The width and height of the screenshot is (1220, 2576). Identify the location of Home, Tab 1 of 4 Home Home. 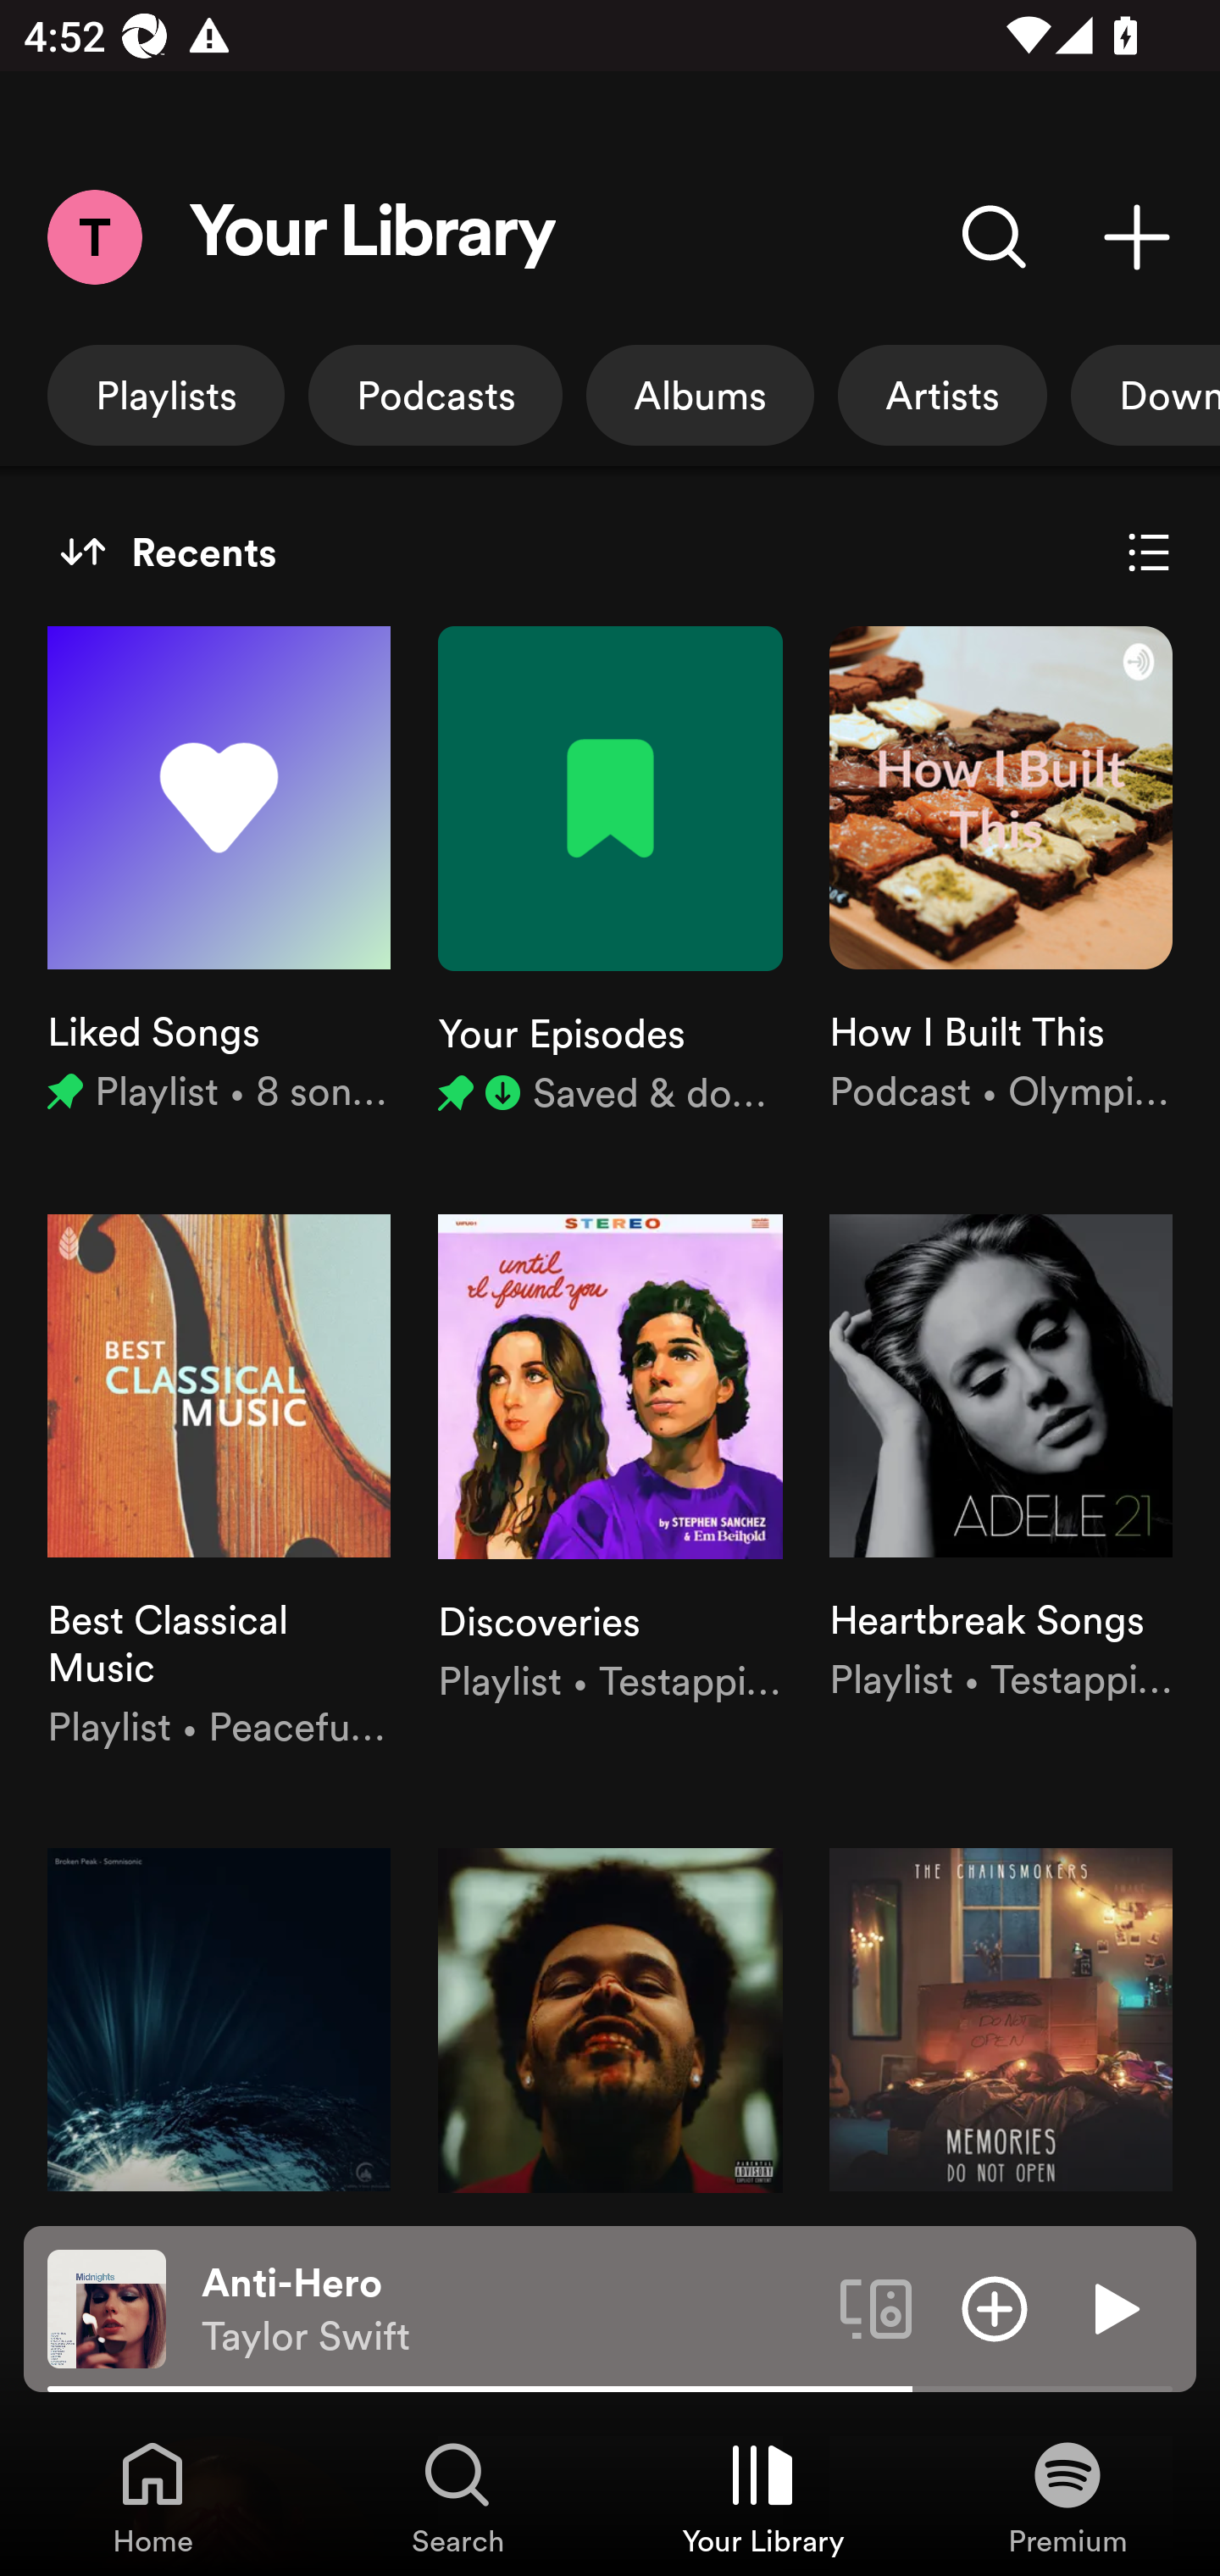
(152, 2496).